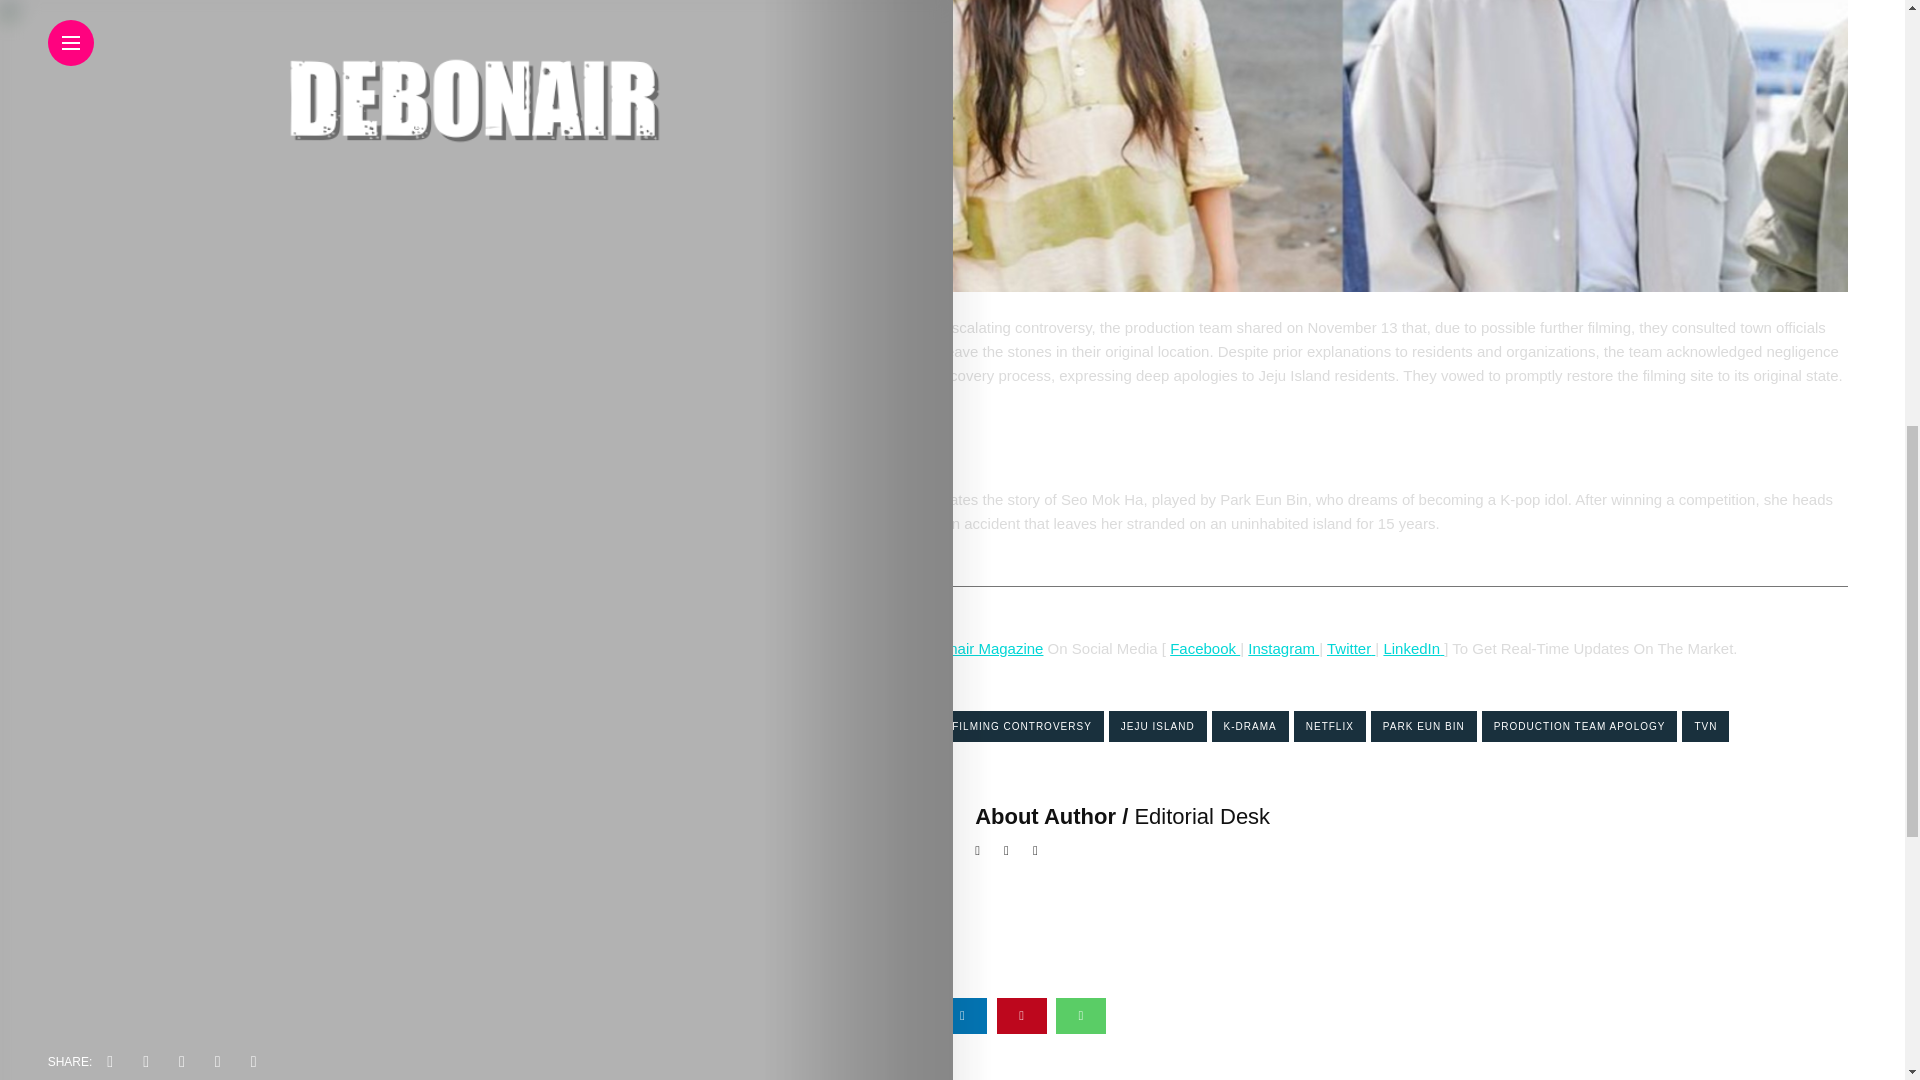 This screenshot has height=1080, width=1920. I want to click on facebook, so click(844, 1015).